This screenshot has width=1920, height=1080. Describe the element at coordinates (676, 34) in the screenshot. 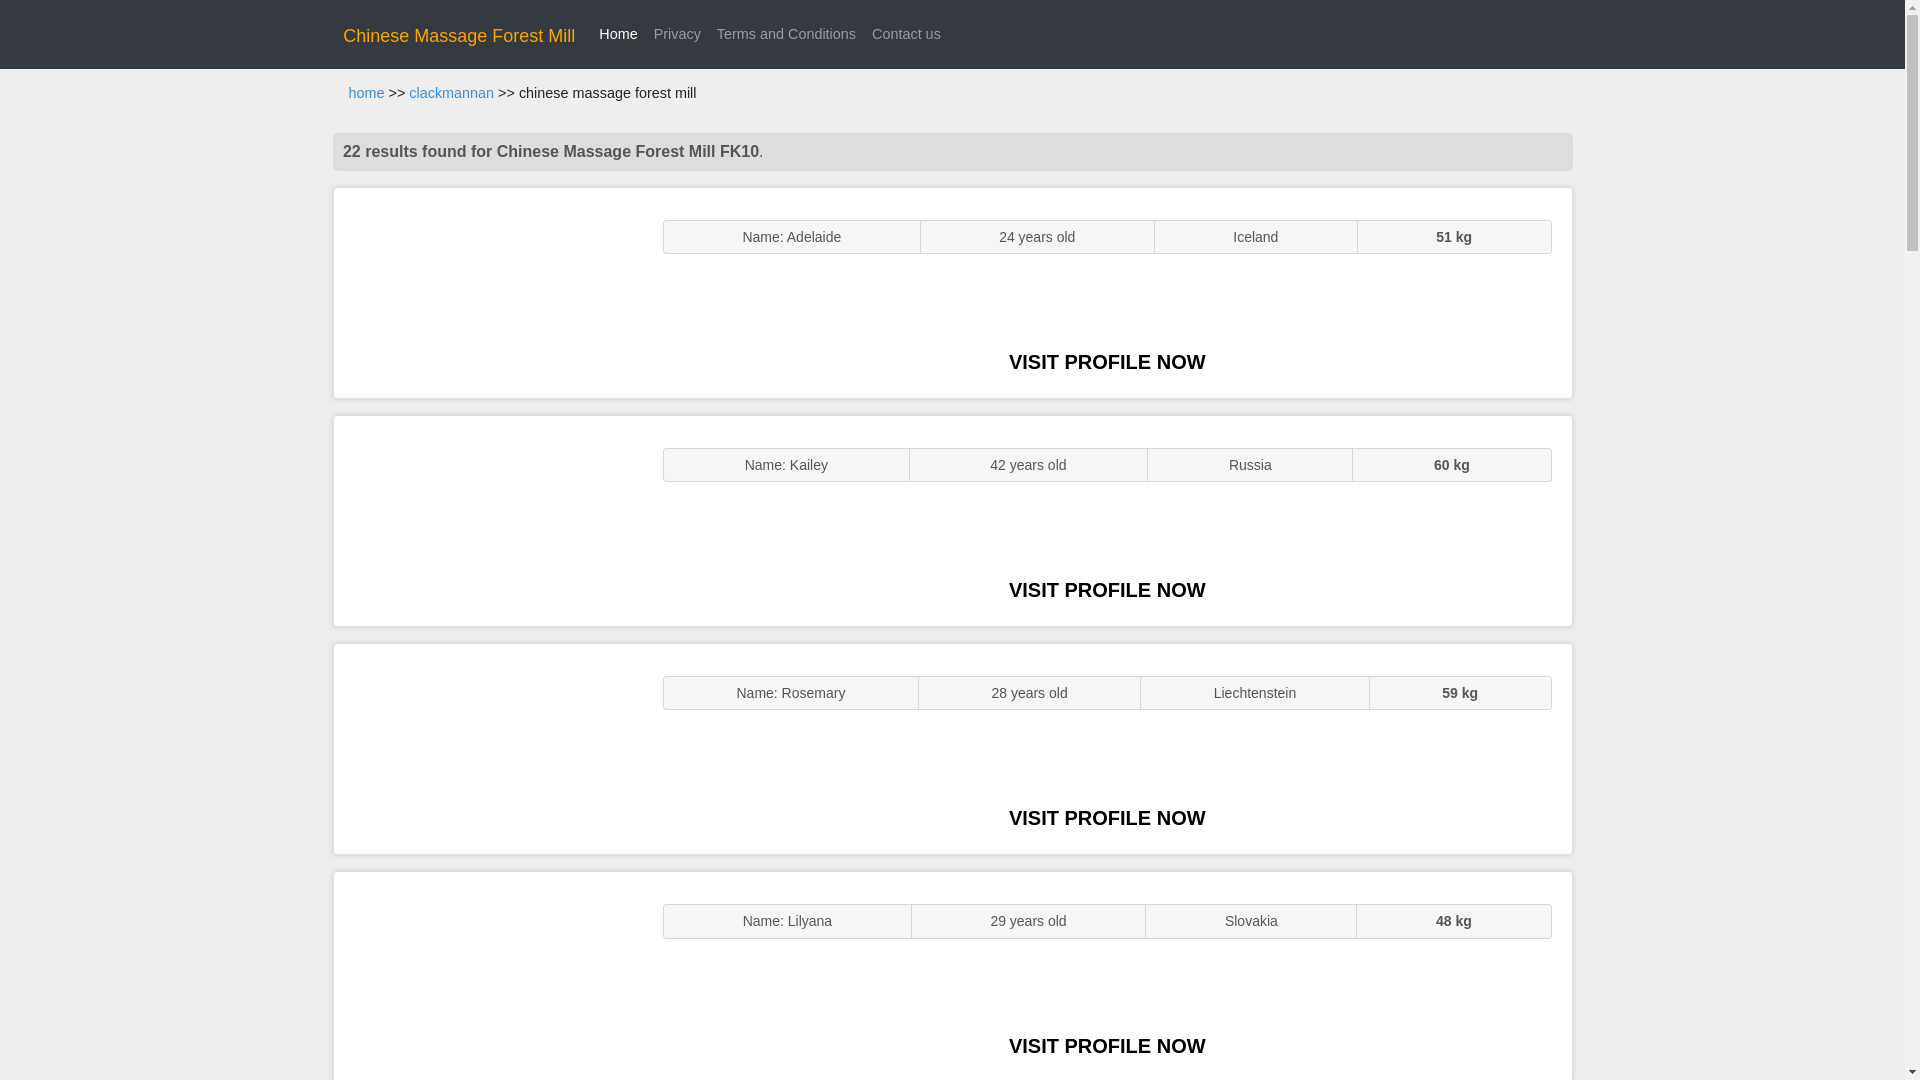

I see `Privacy` at that location.